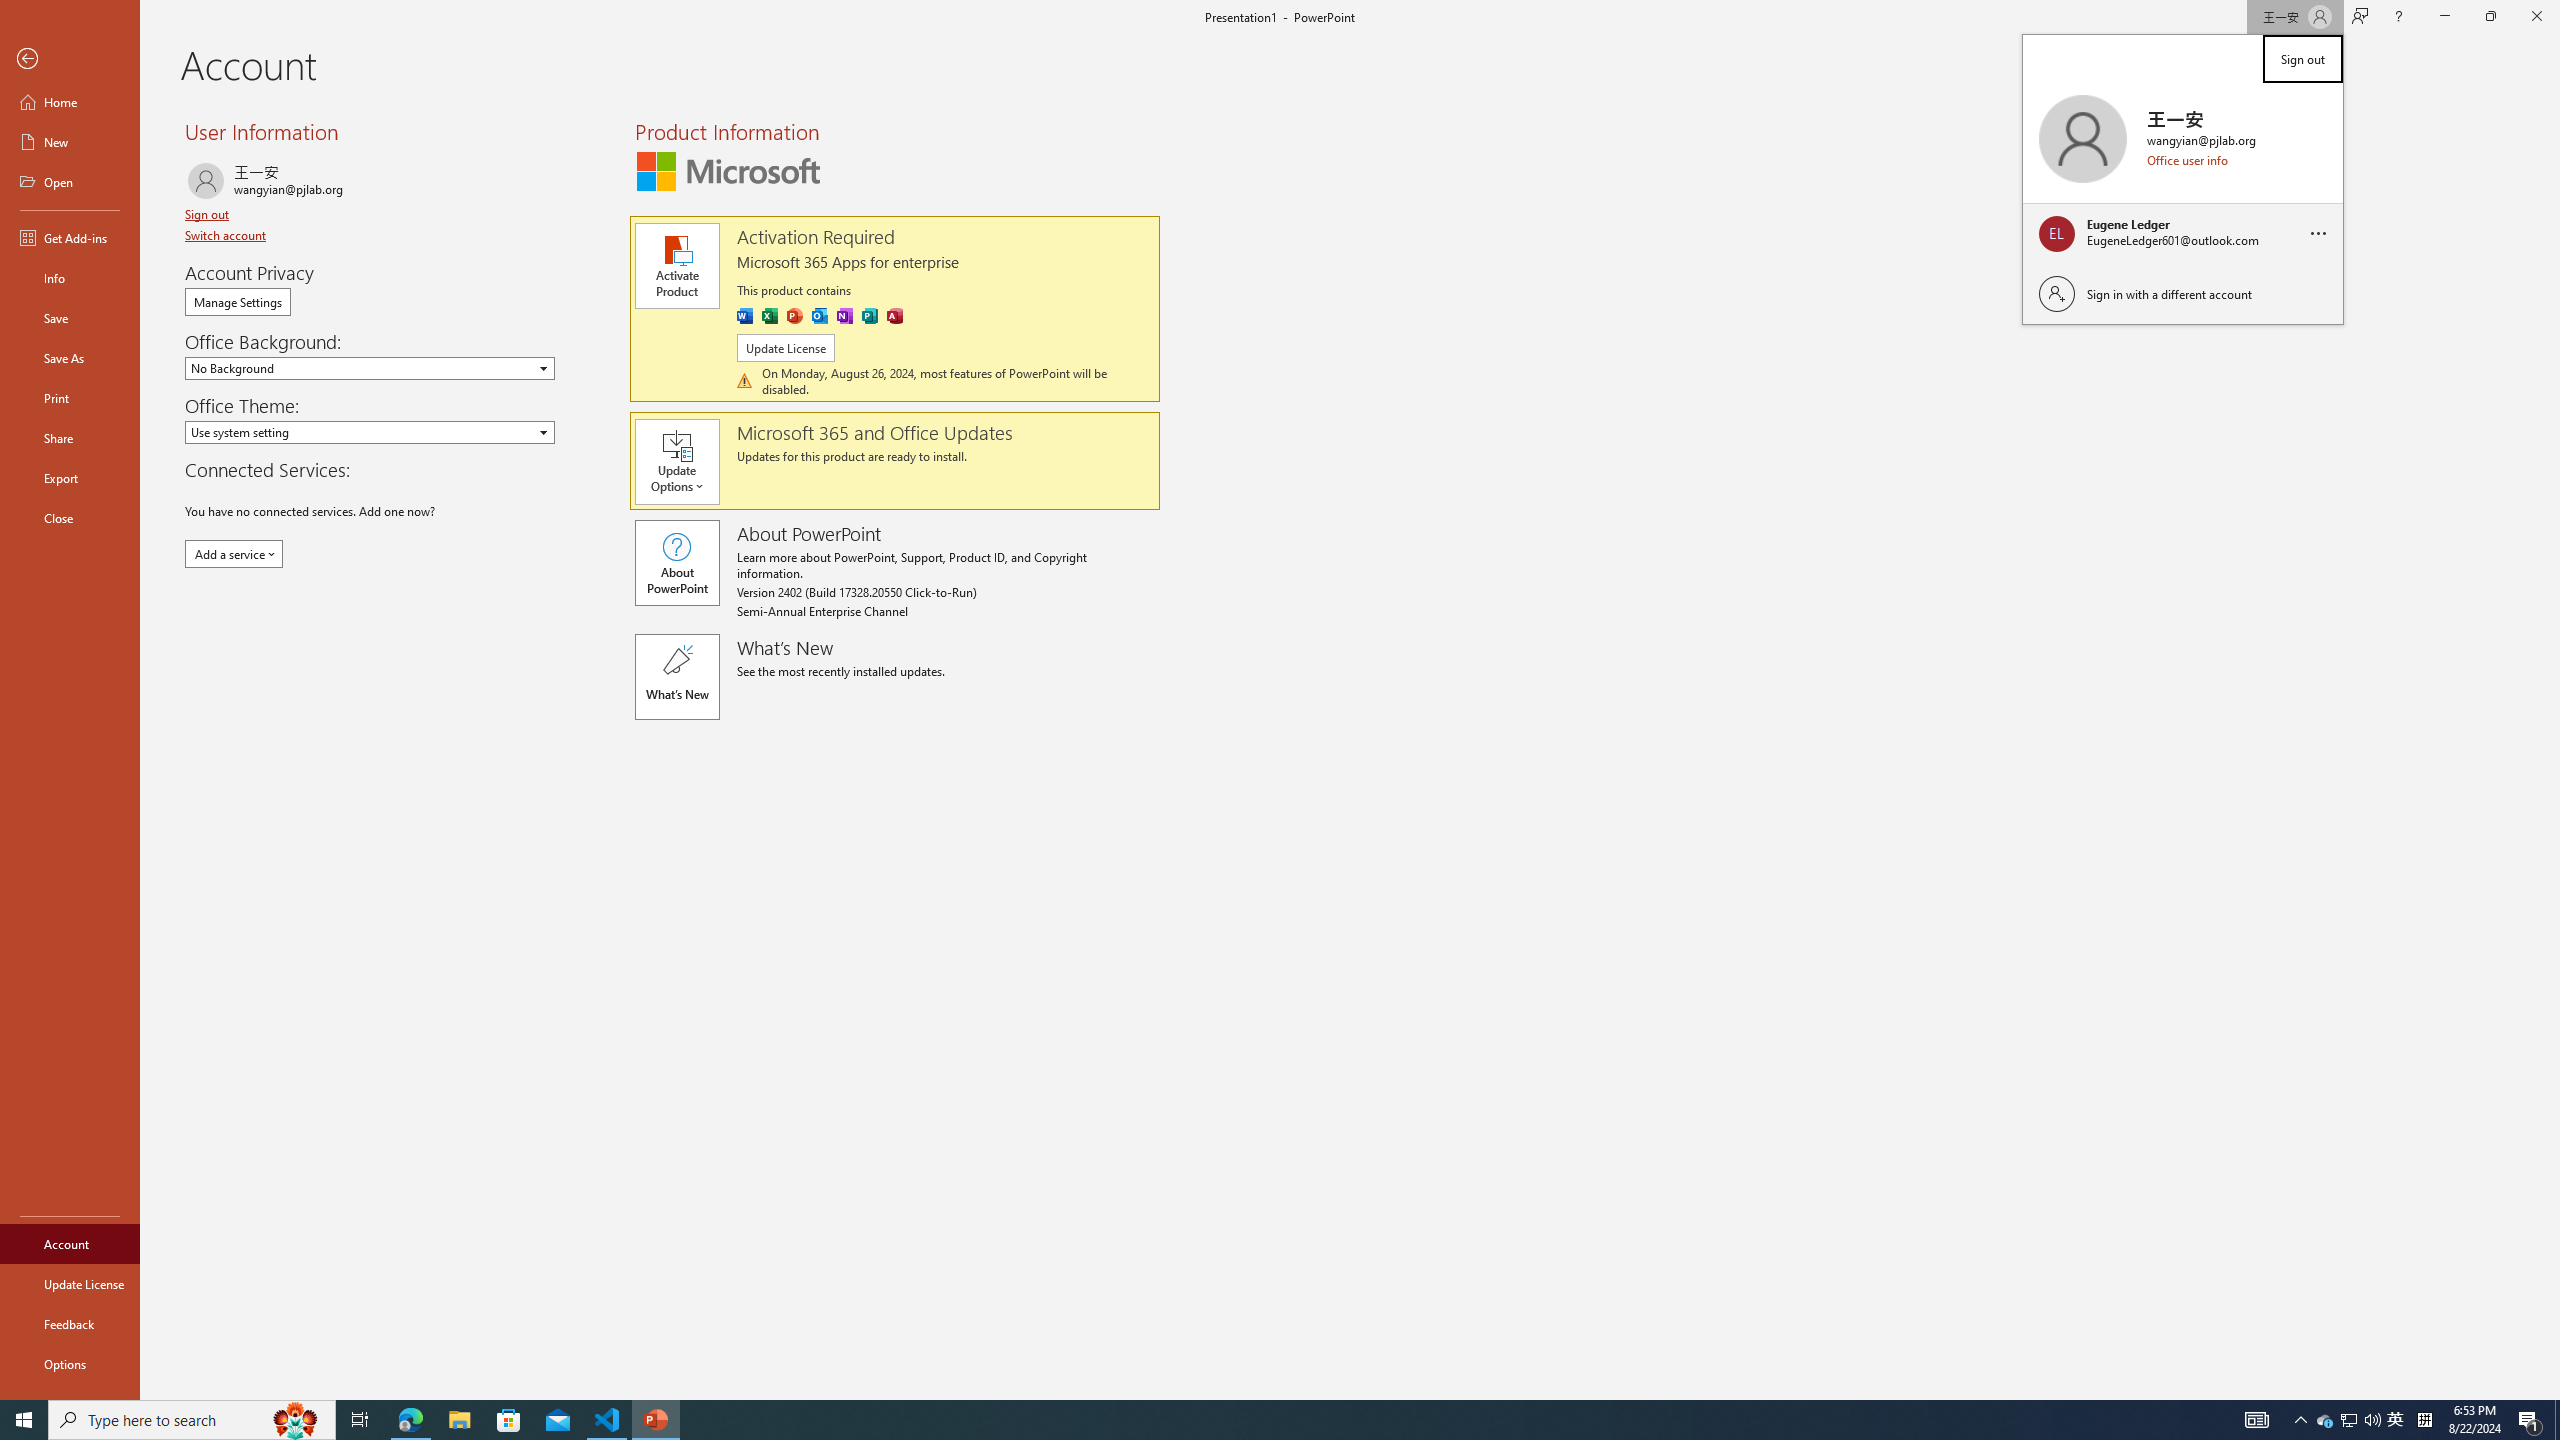 This screenshot has width=2560, height=1440. I want to click on Office Theme, so click(370, 432).